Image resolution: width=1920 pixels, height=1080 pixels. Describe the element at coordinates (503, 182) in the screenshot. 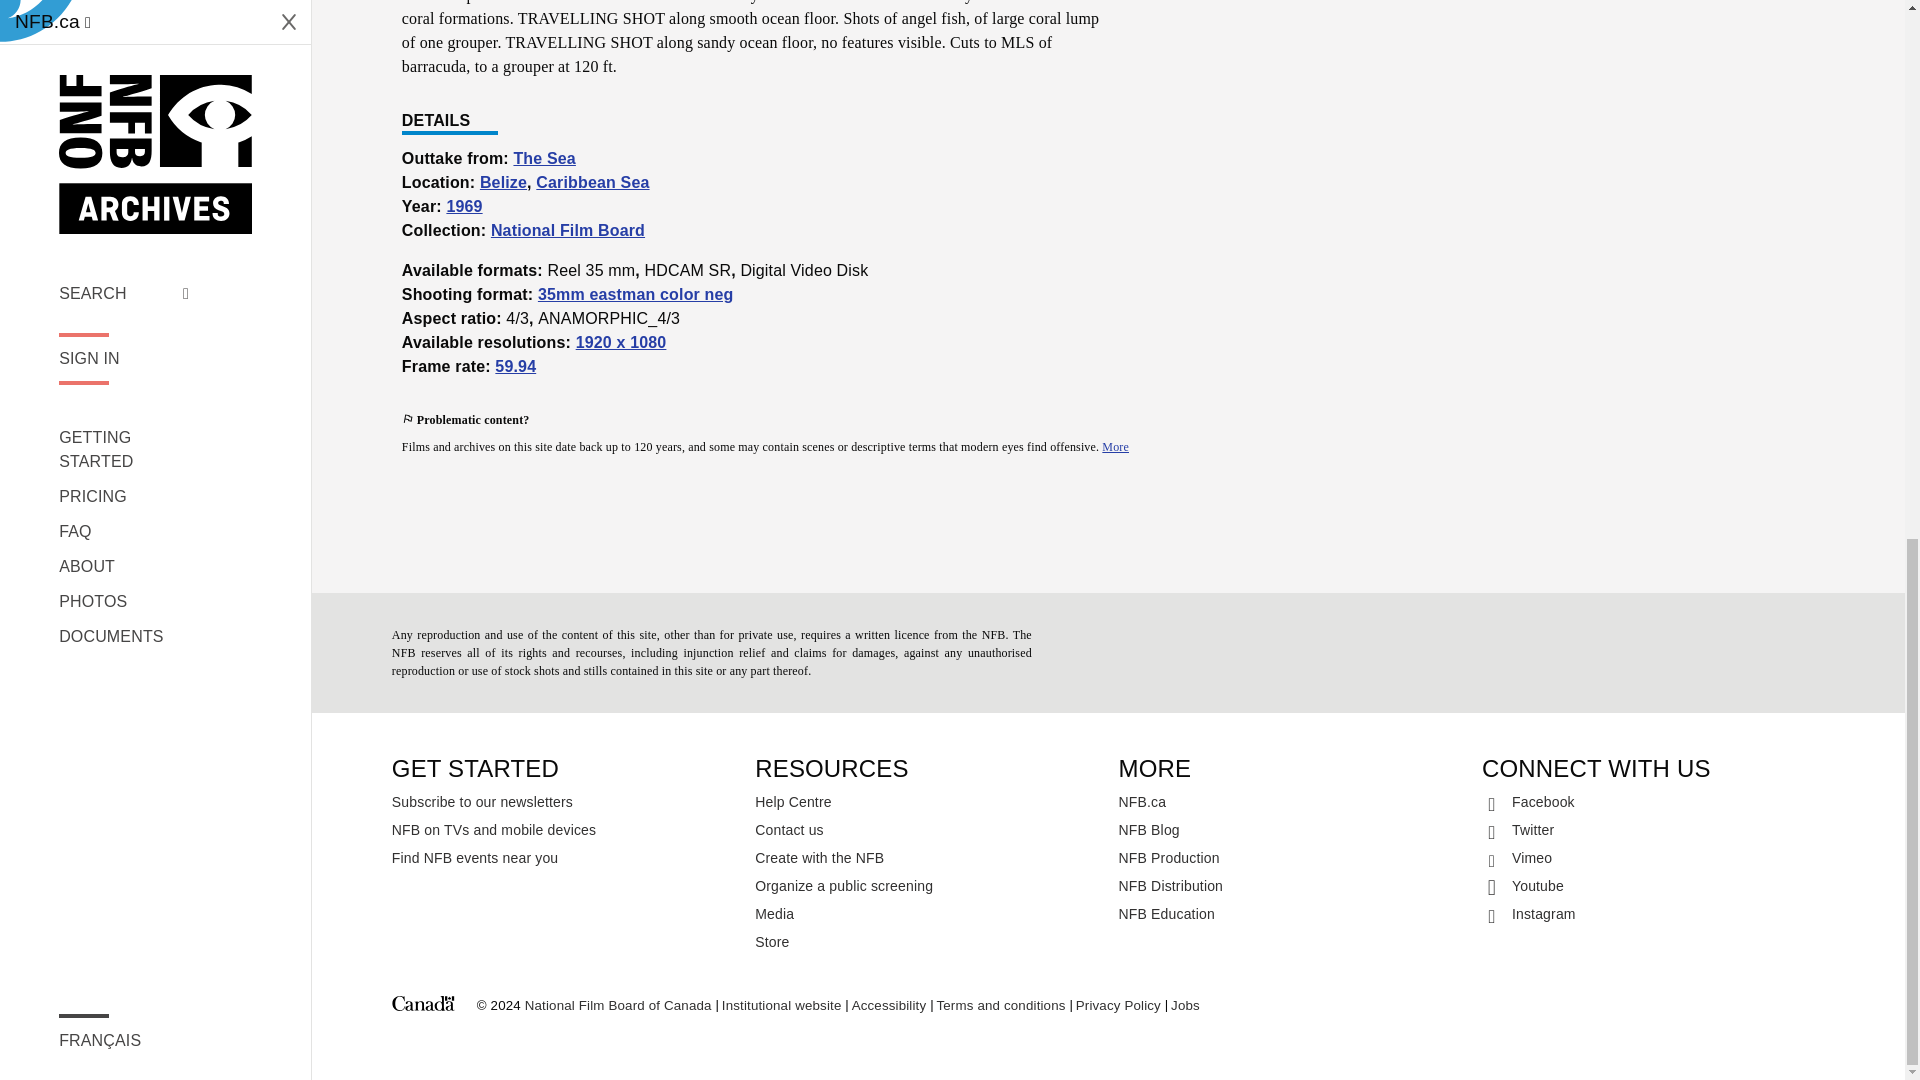

I see `Belize` at that location.